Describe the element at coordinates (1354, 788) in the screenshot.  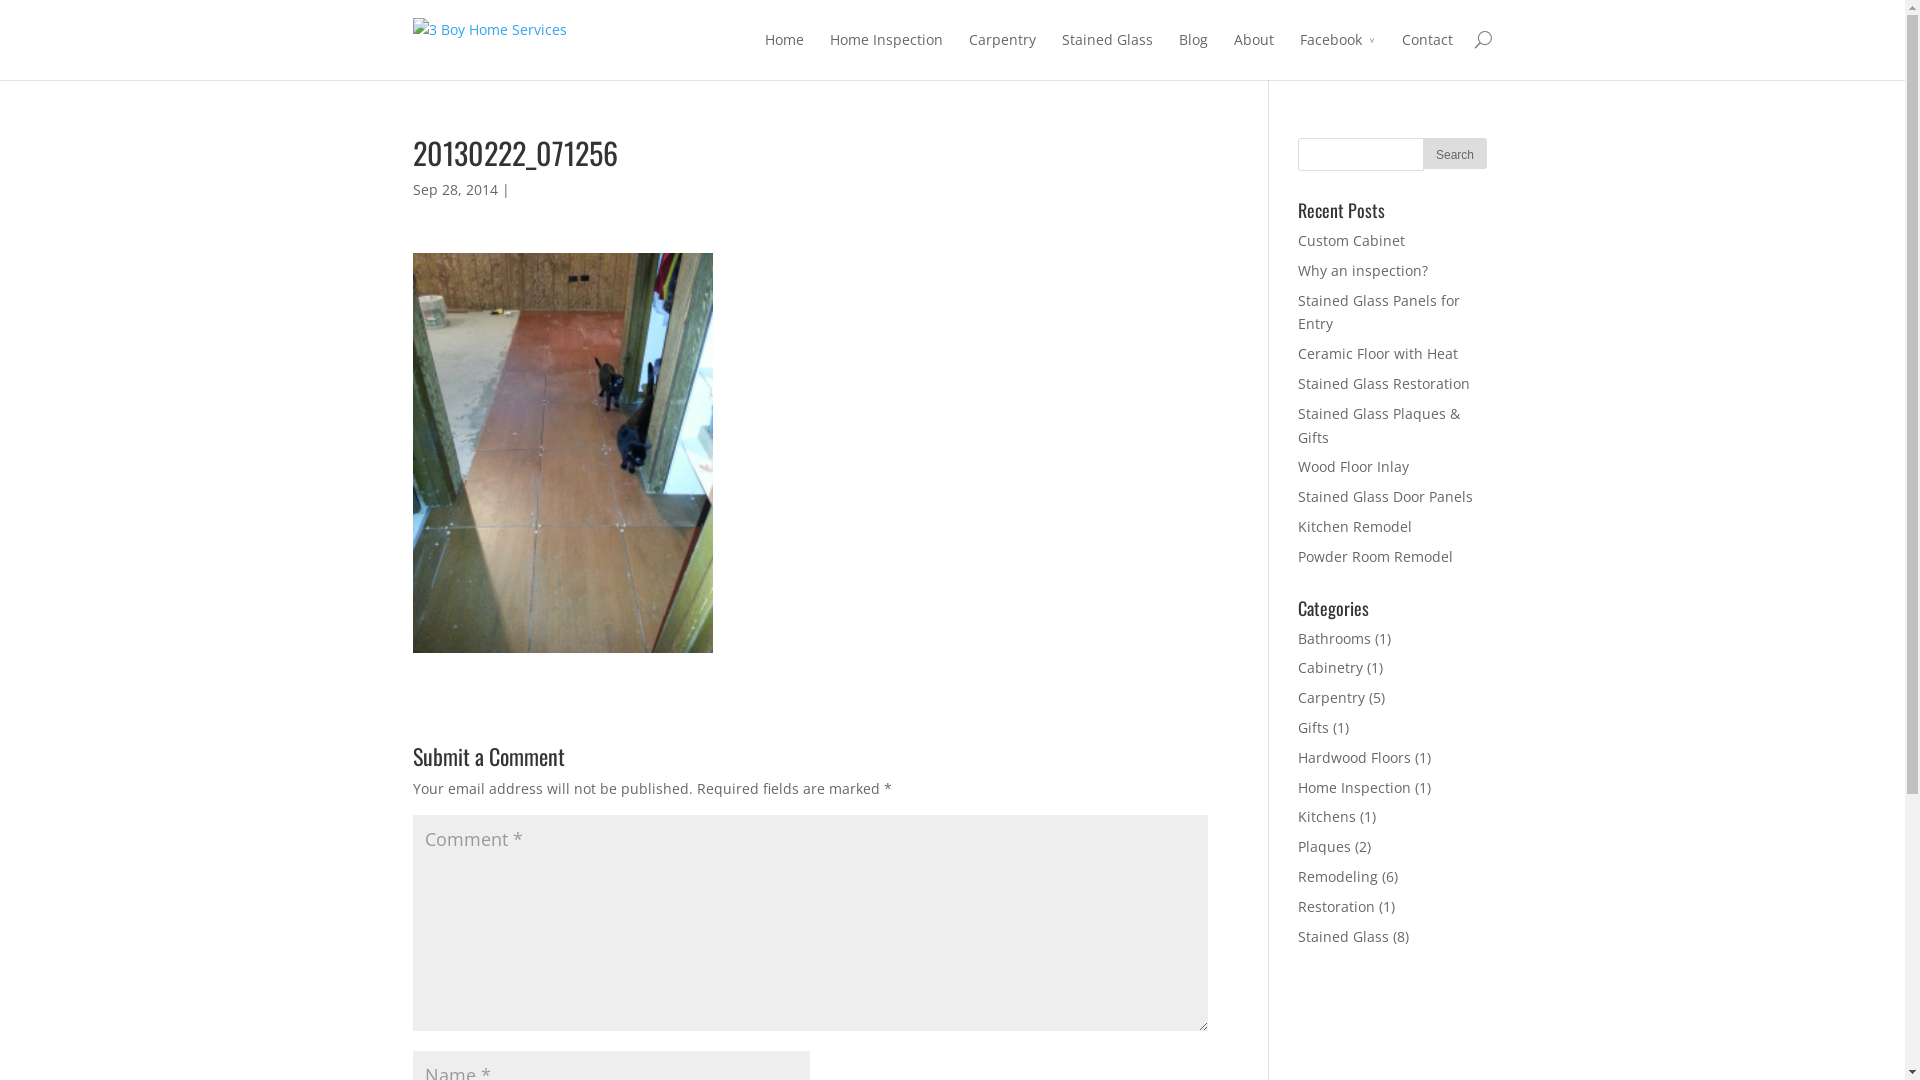
I see `Home Inspection` at that location.